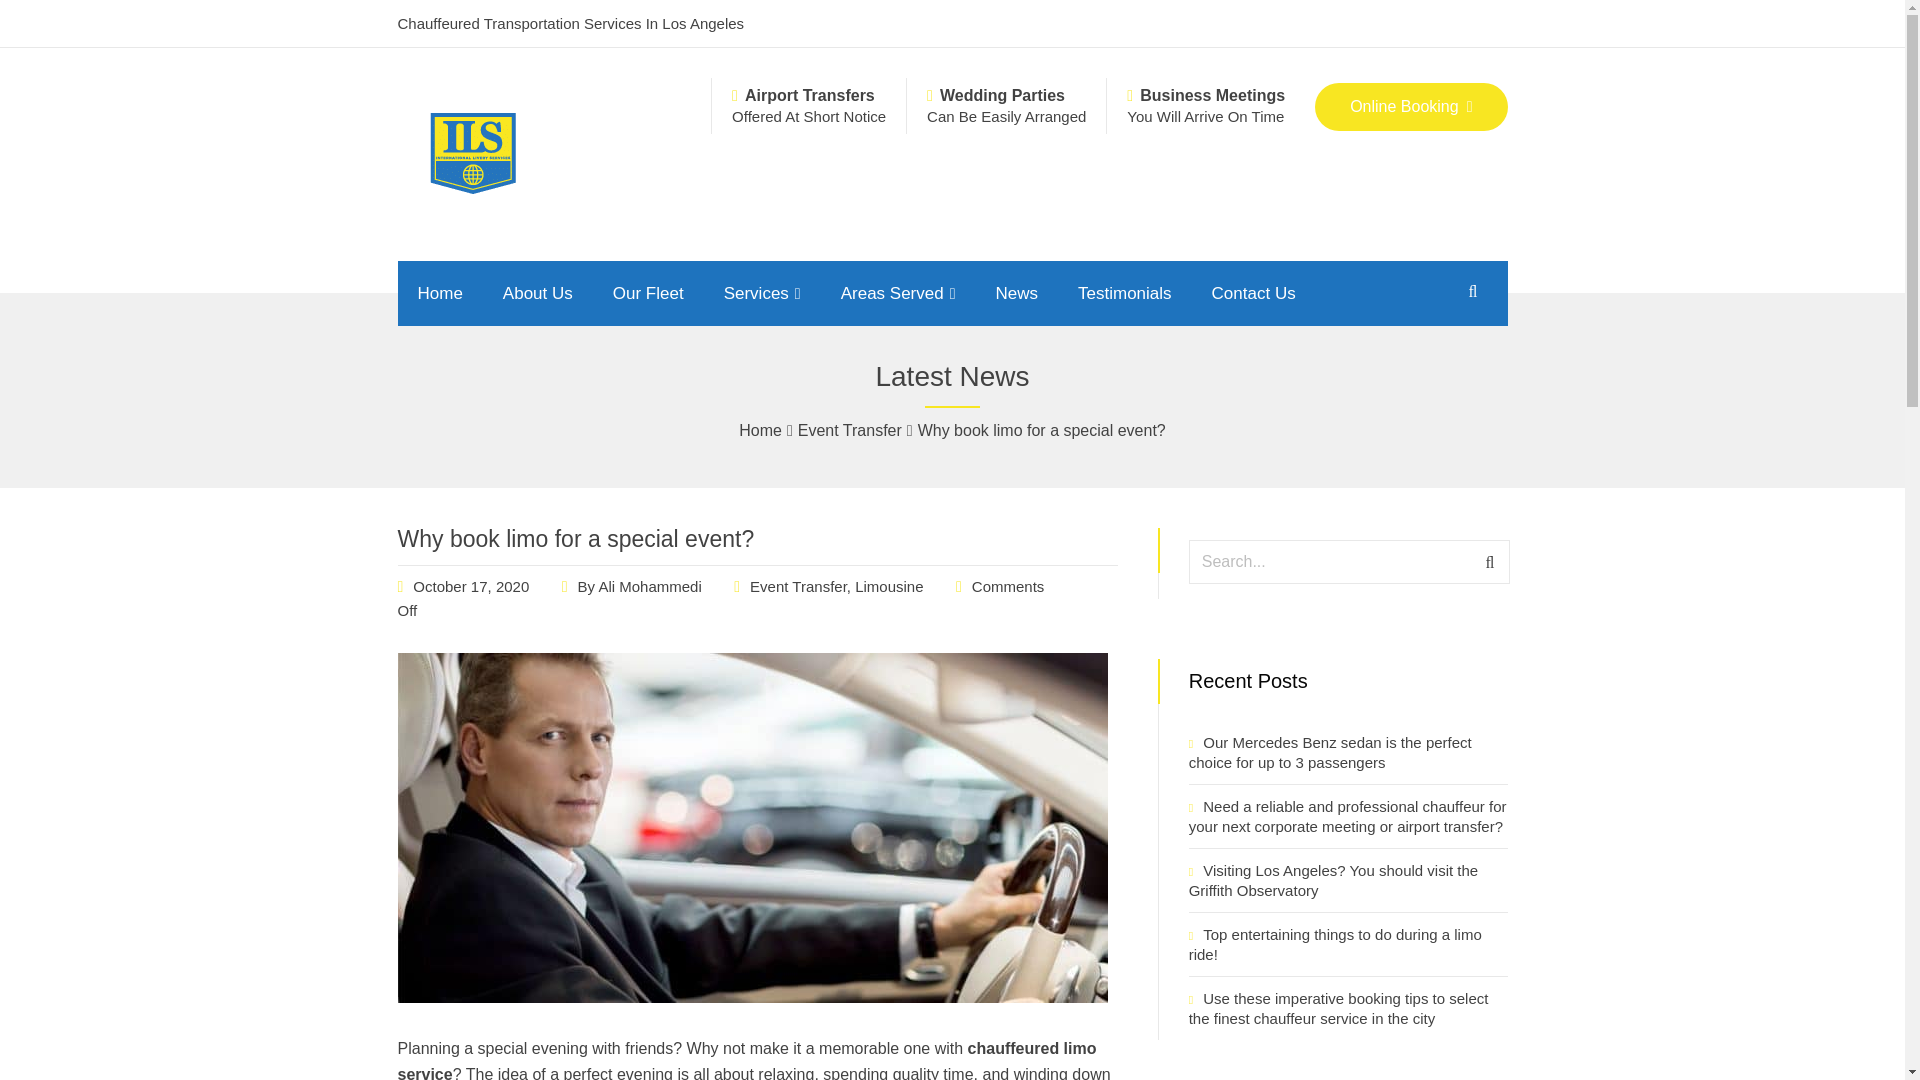 This screenshot has height=1080, width=1920. I want to click on Why book limo for a special event?, so click(576, 538).